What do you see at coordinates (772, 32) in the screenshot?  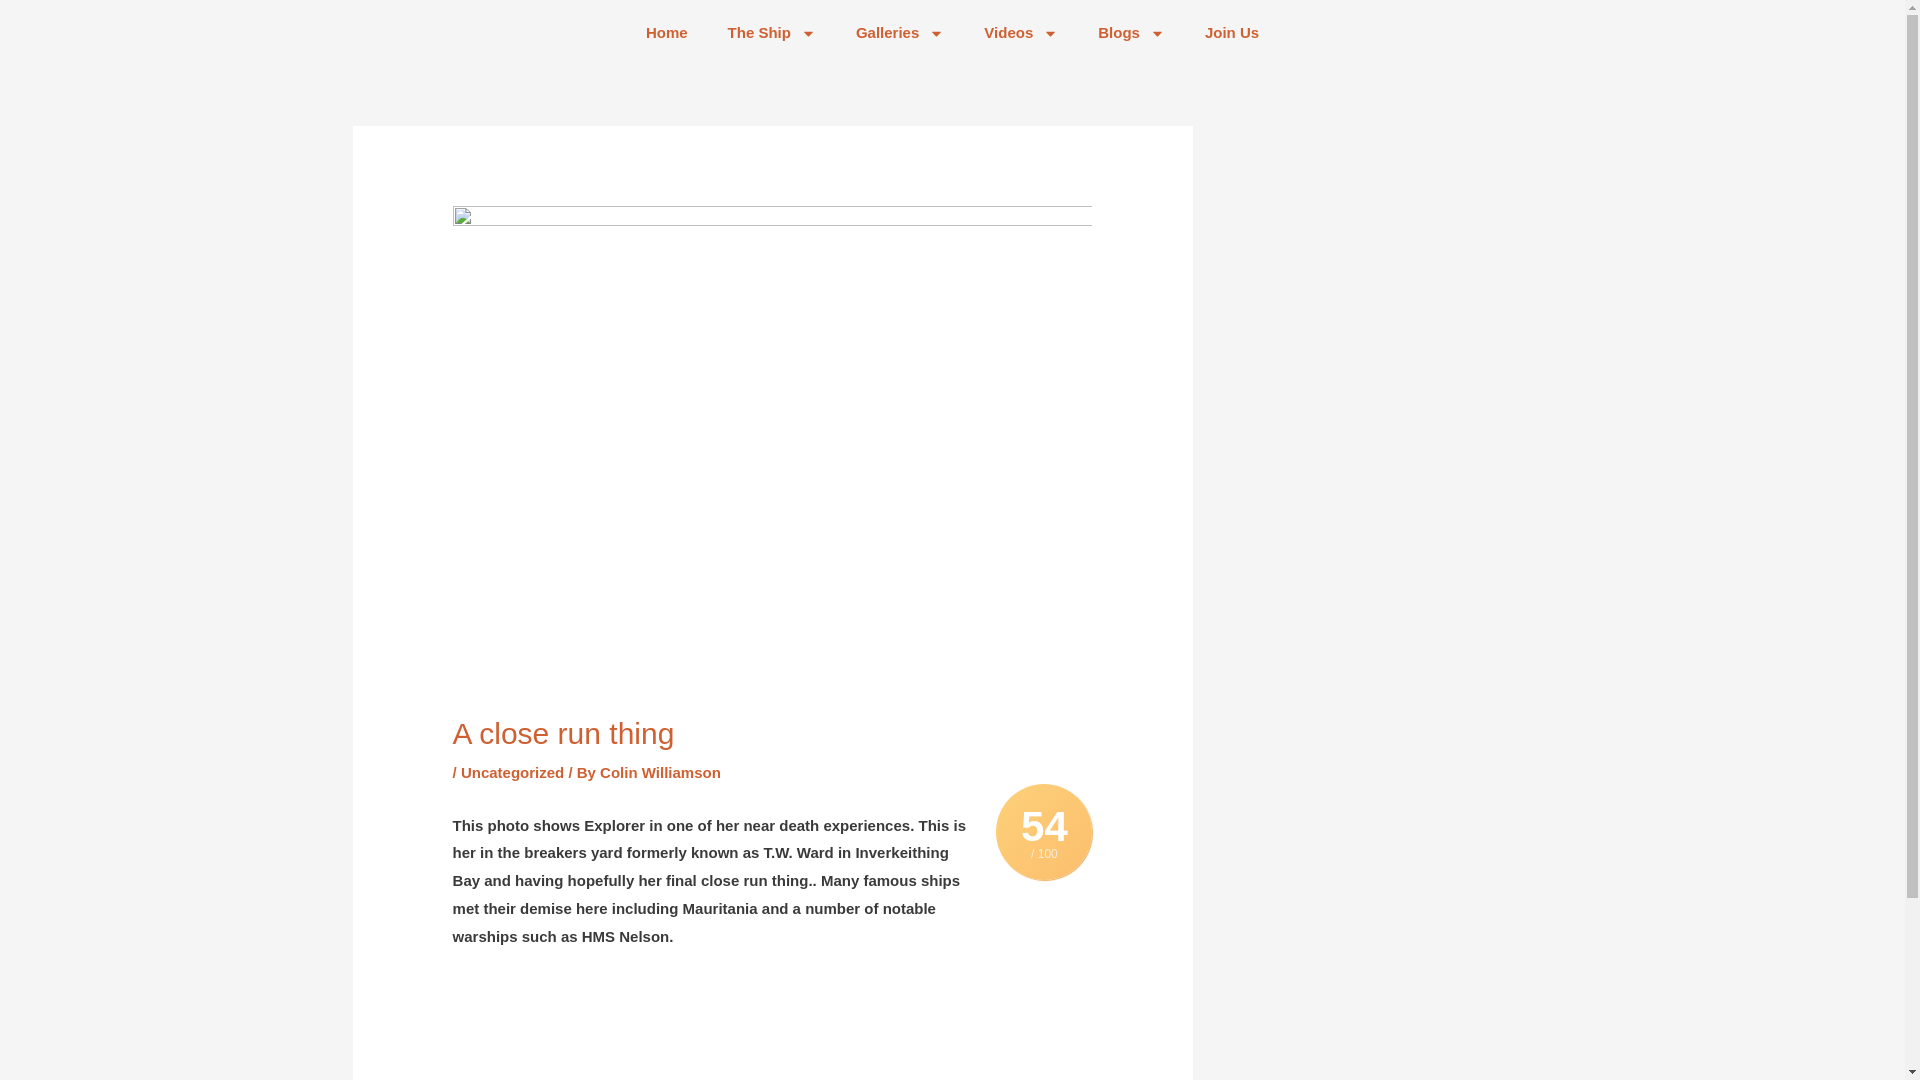 I see `The Ship` at bounding box center [772, 32].